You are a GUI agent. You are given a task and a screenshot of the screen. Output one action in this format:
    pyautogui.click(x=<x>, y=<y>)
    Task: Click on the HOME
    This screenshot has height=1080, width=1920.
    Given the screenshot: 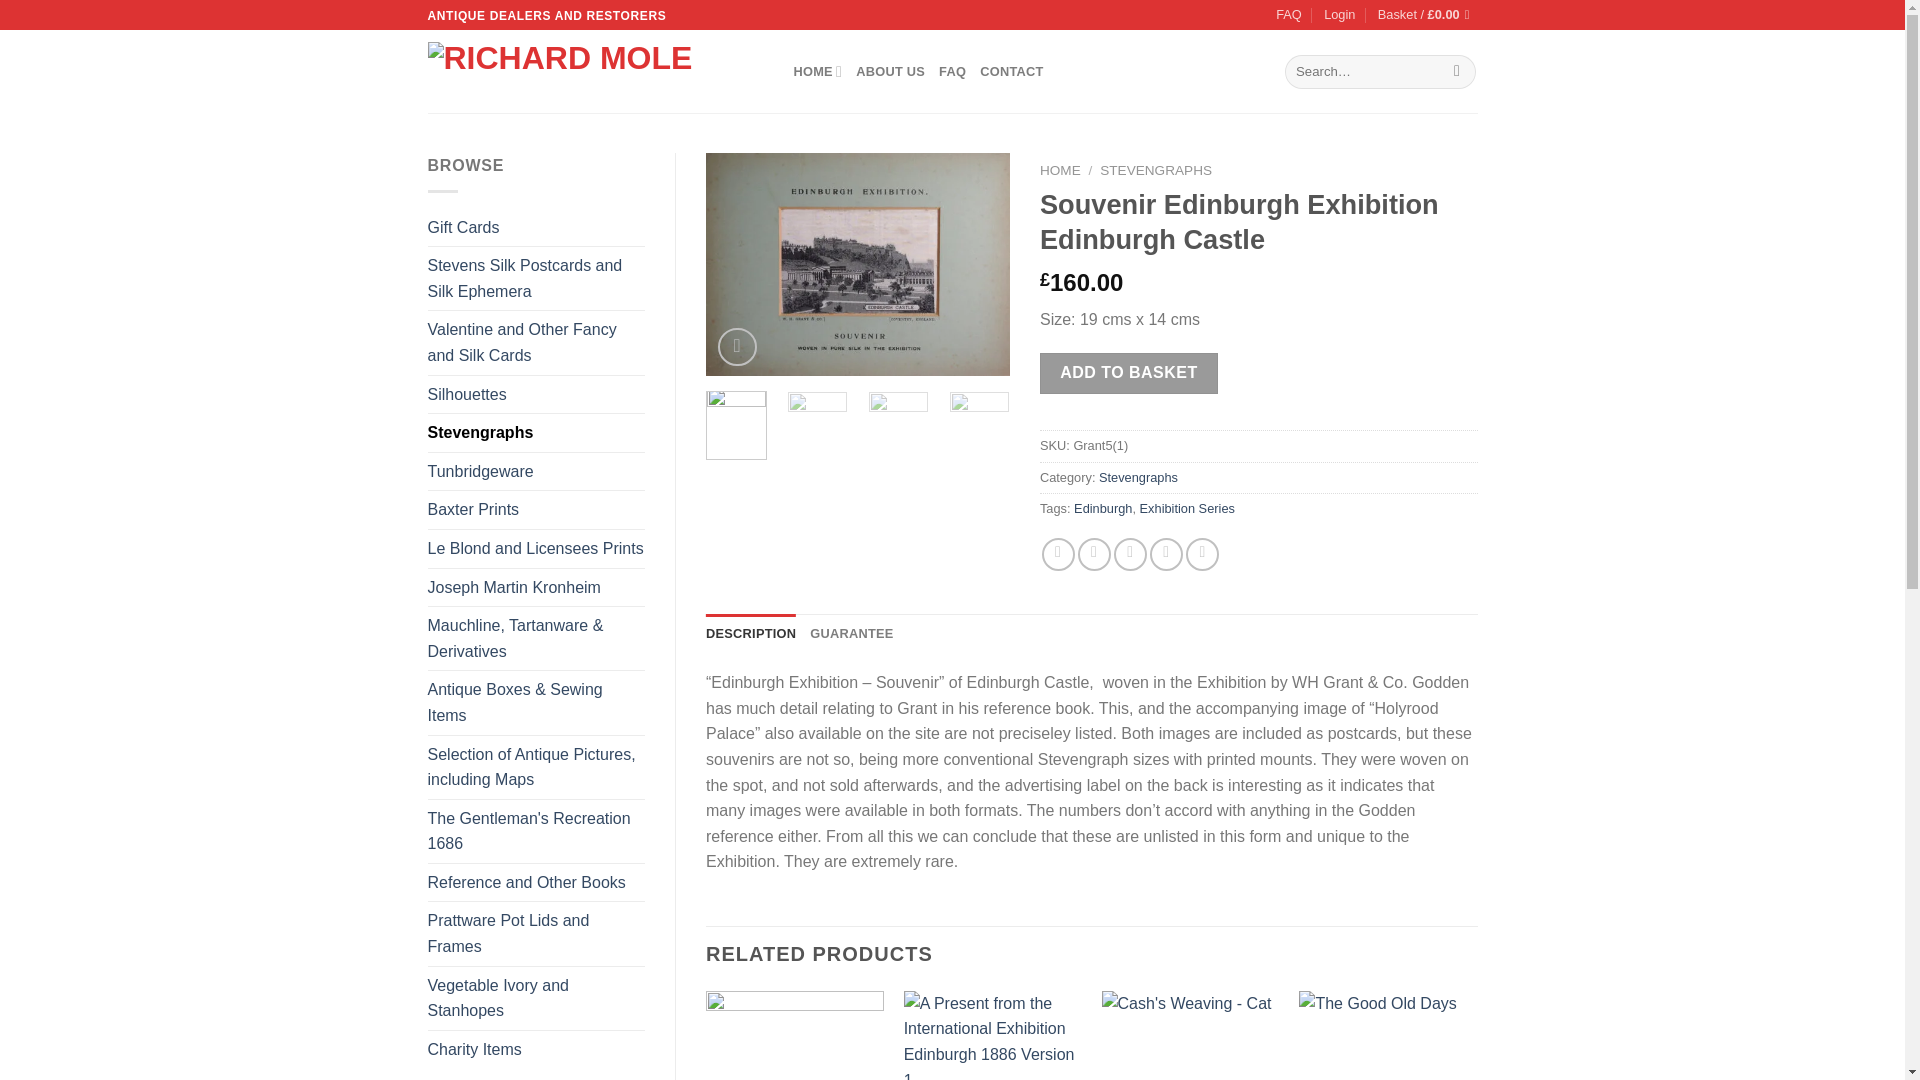 What is the action you would take?
    pyautogui.click(x=818, y=71)
    